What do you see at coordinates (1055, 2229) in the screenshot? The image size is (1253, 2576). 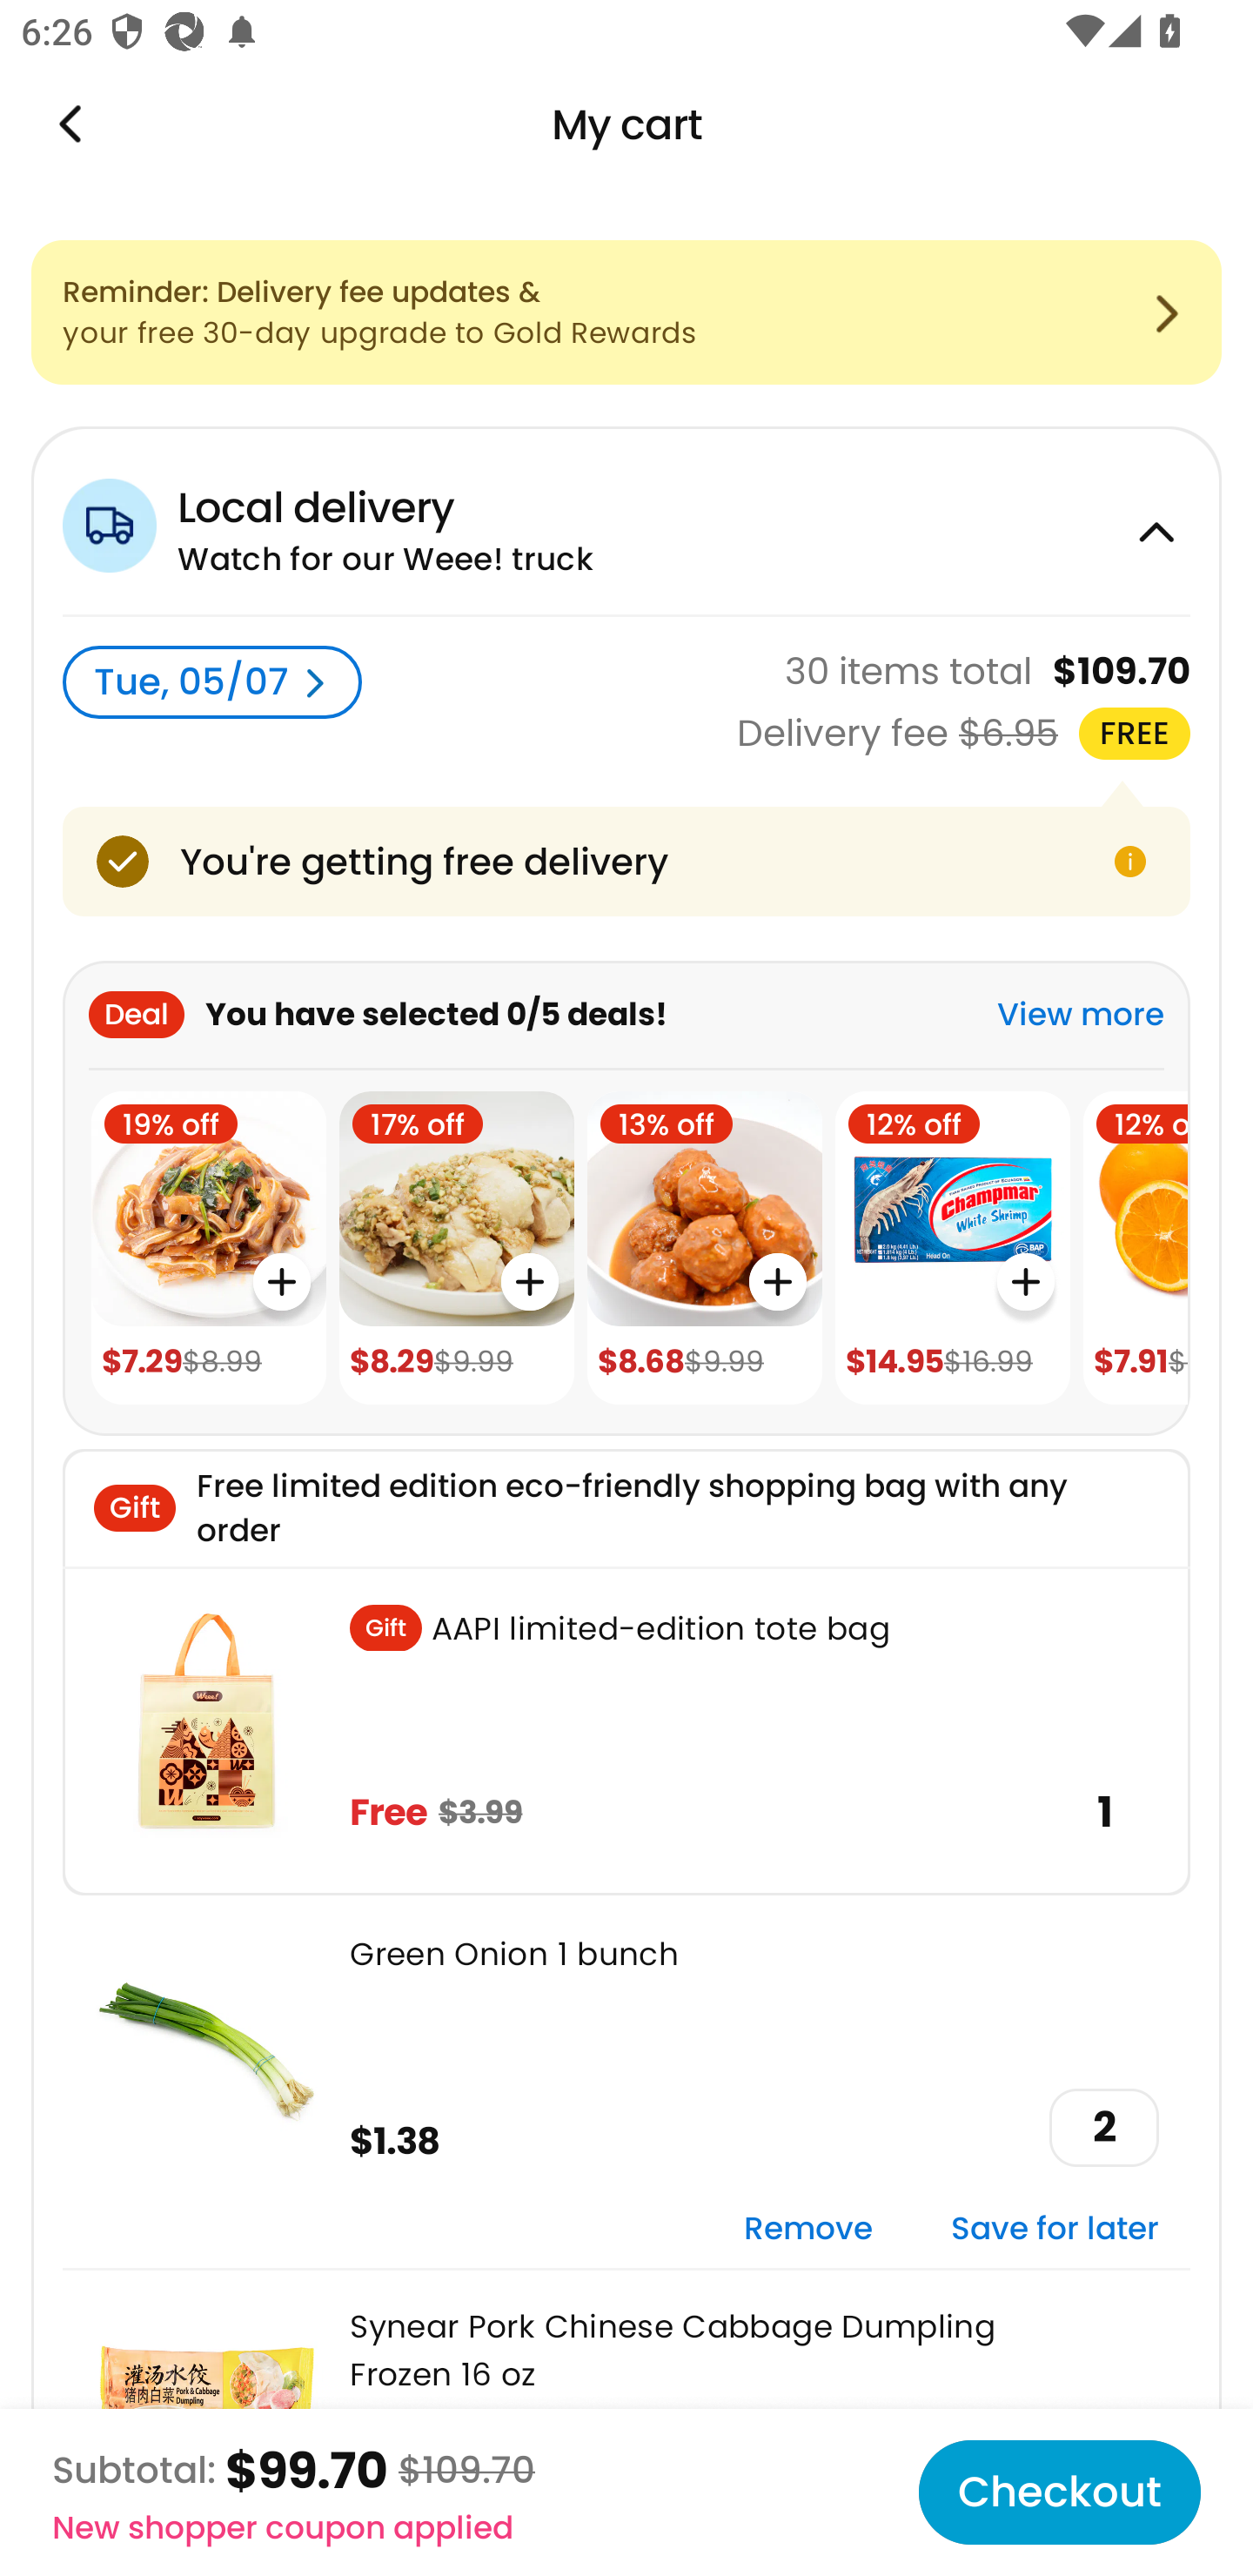 I see `Save for later` at bounding box center [1055, 2229].